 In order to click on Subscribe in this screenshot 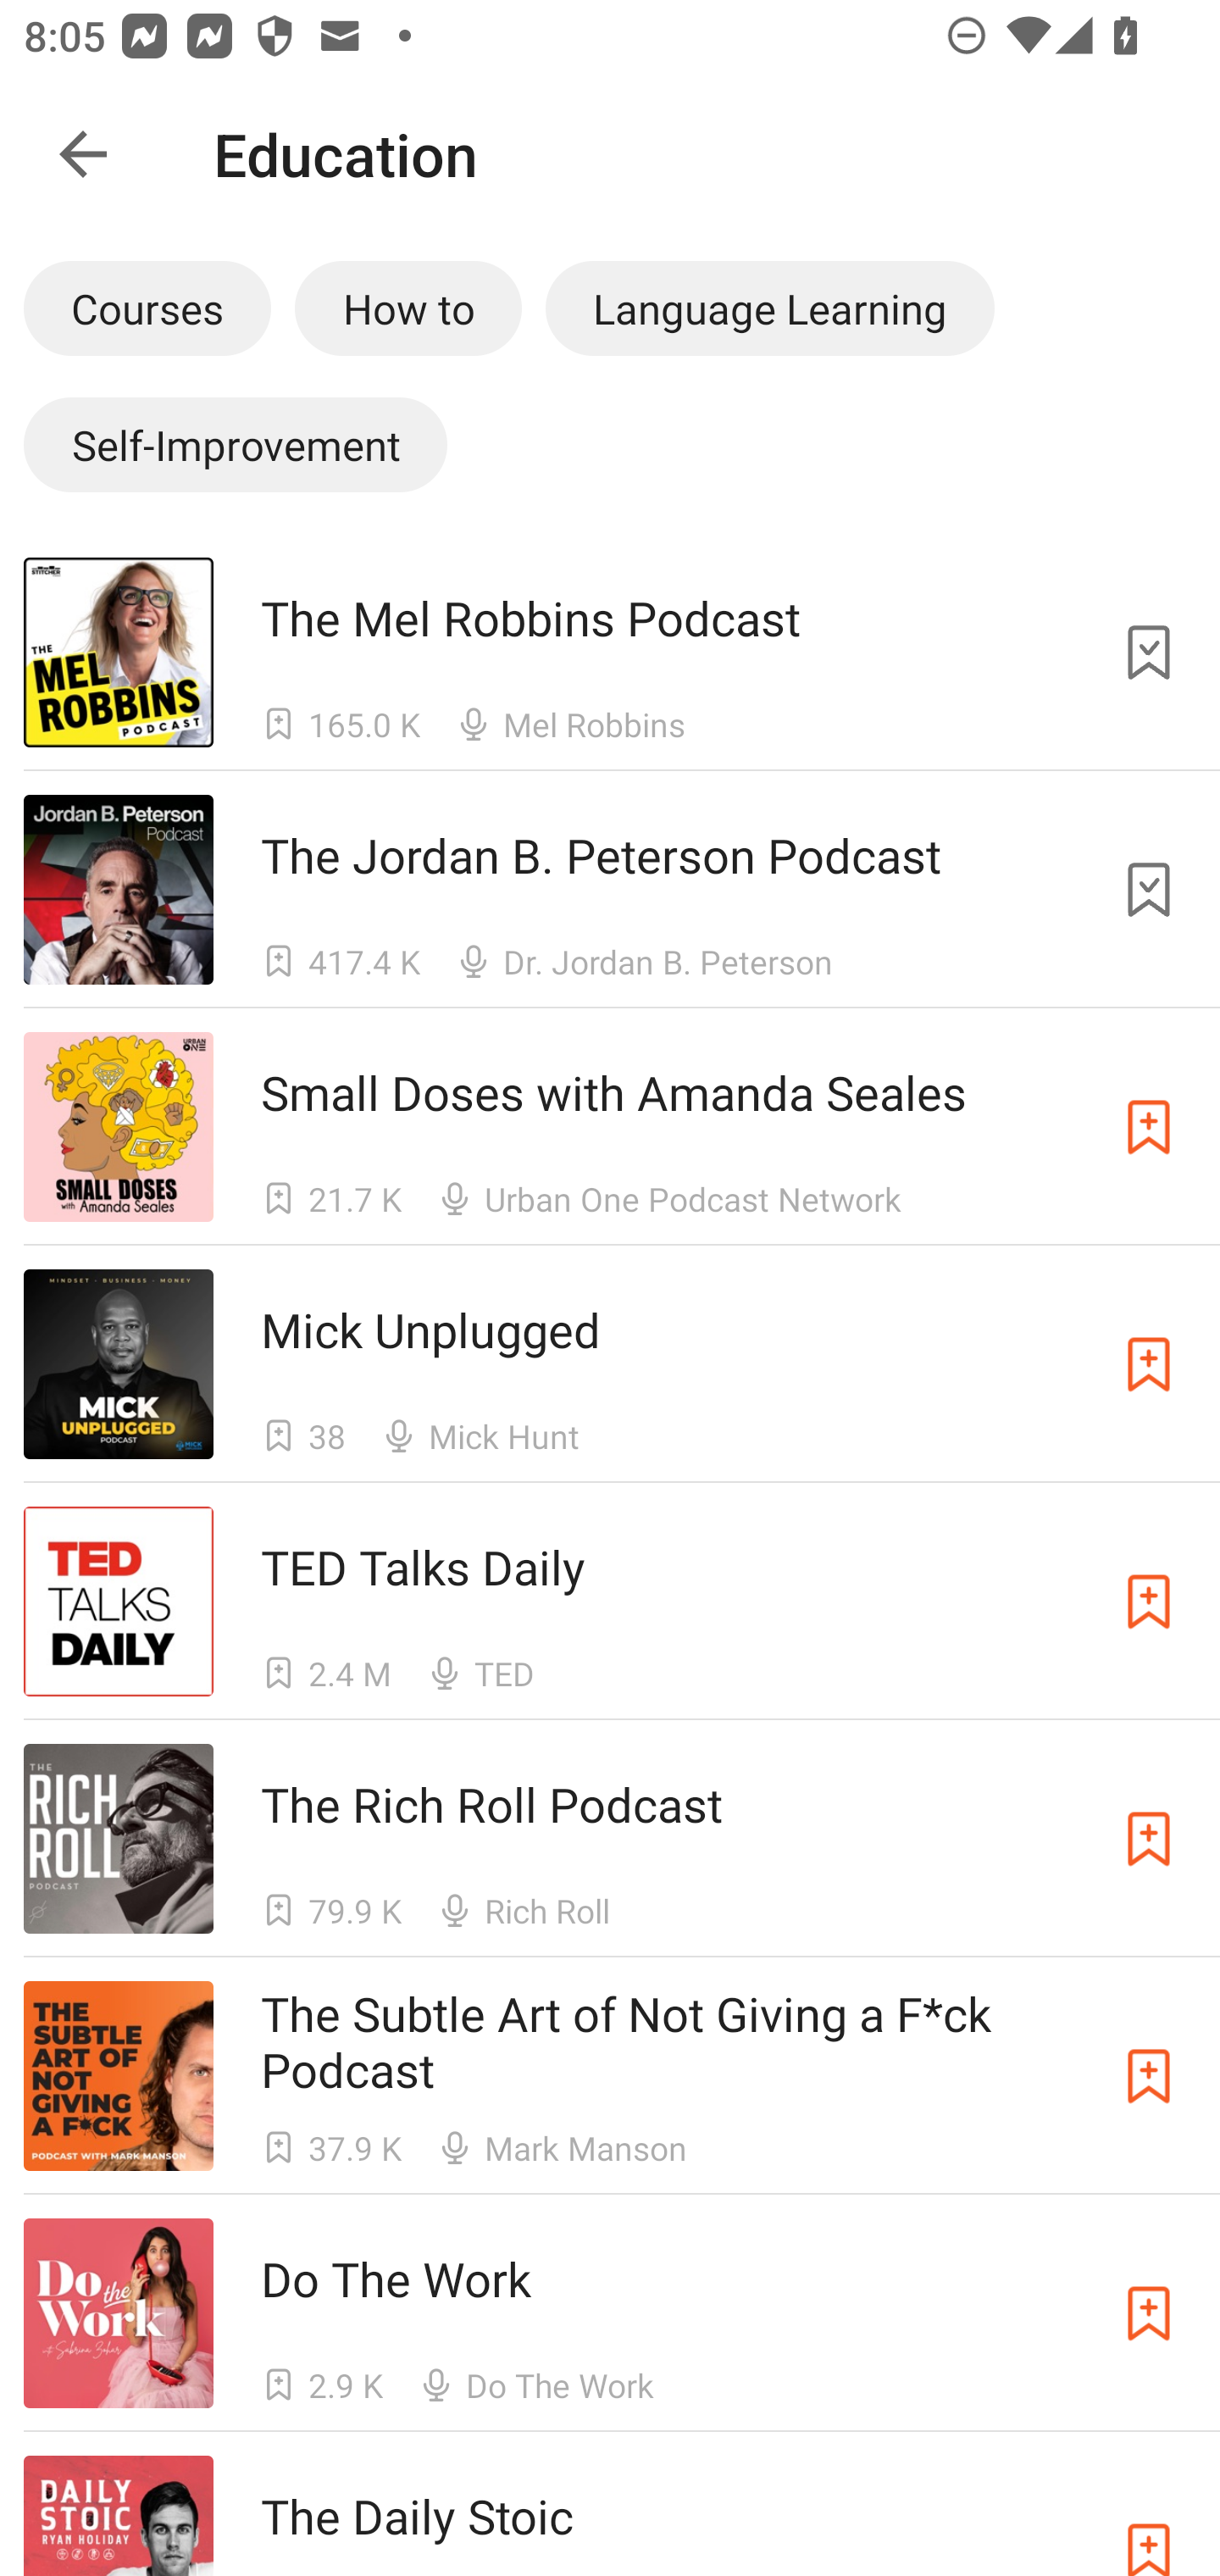, I will do `click(1149, 1127)`.